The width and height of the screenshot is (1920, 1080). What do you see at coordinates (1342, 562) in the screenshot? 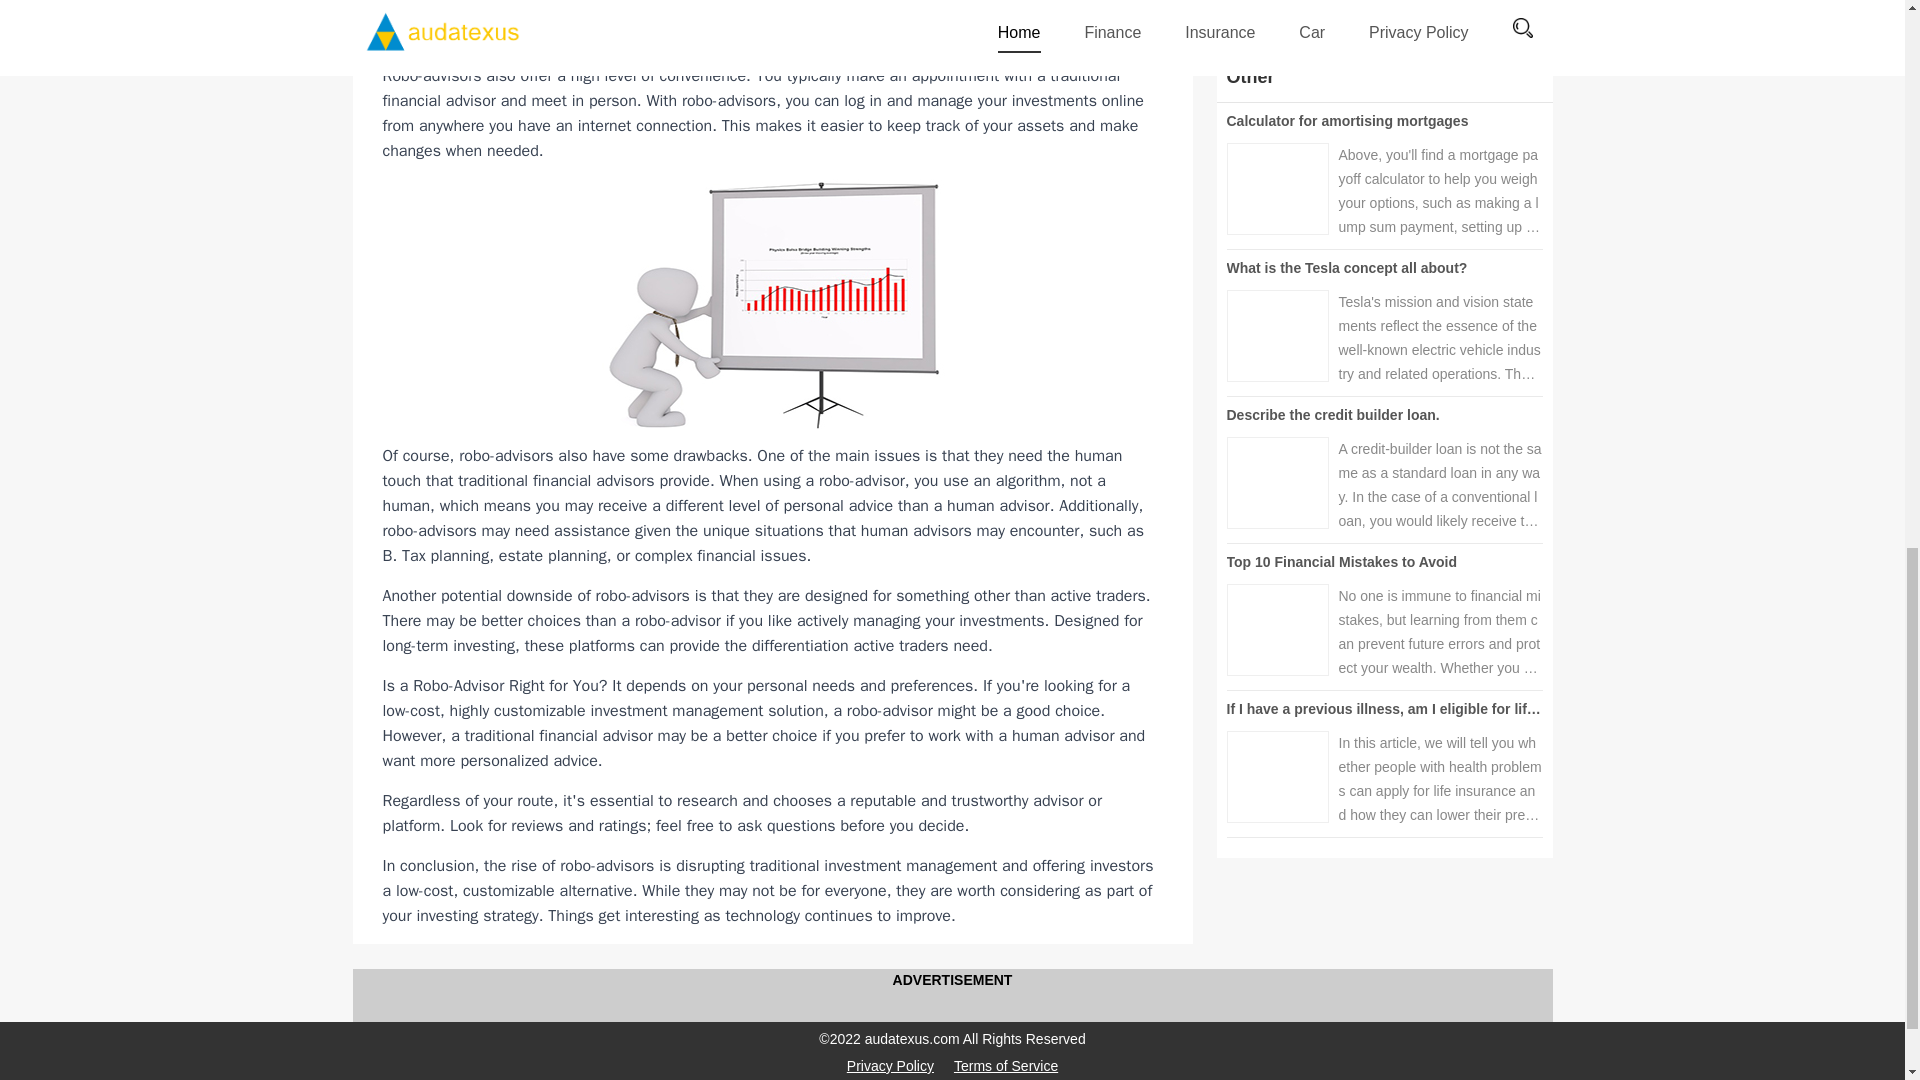
I see `Top 10 Financial Mistakes to Avoid` at bounding box center [1342, 562].